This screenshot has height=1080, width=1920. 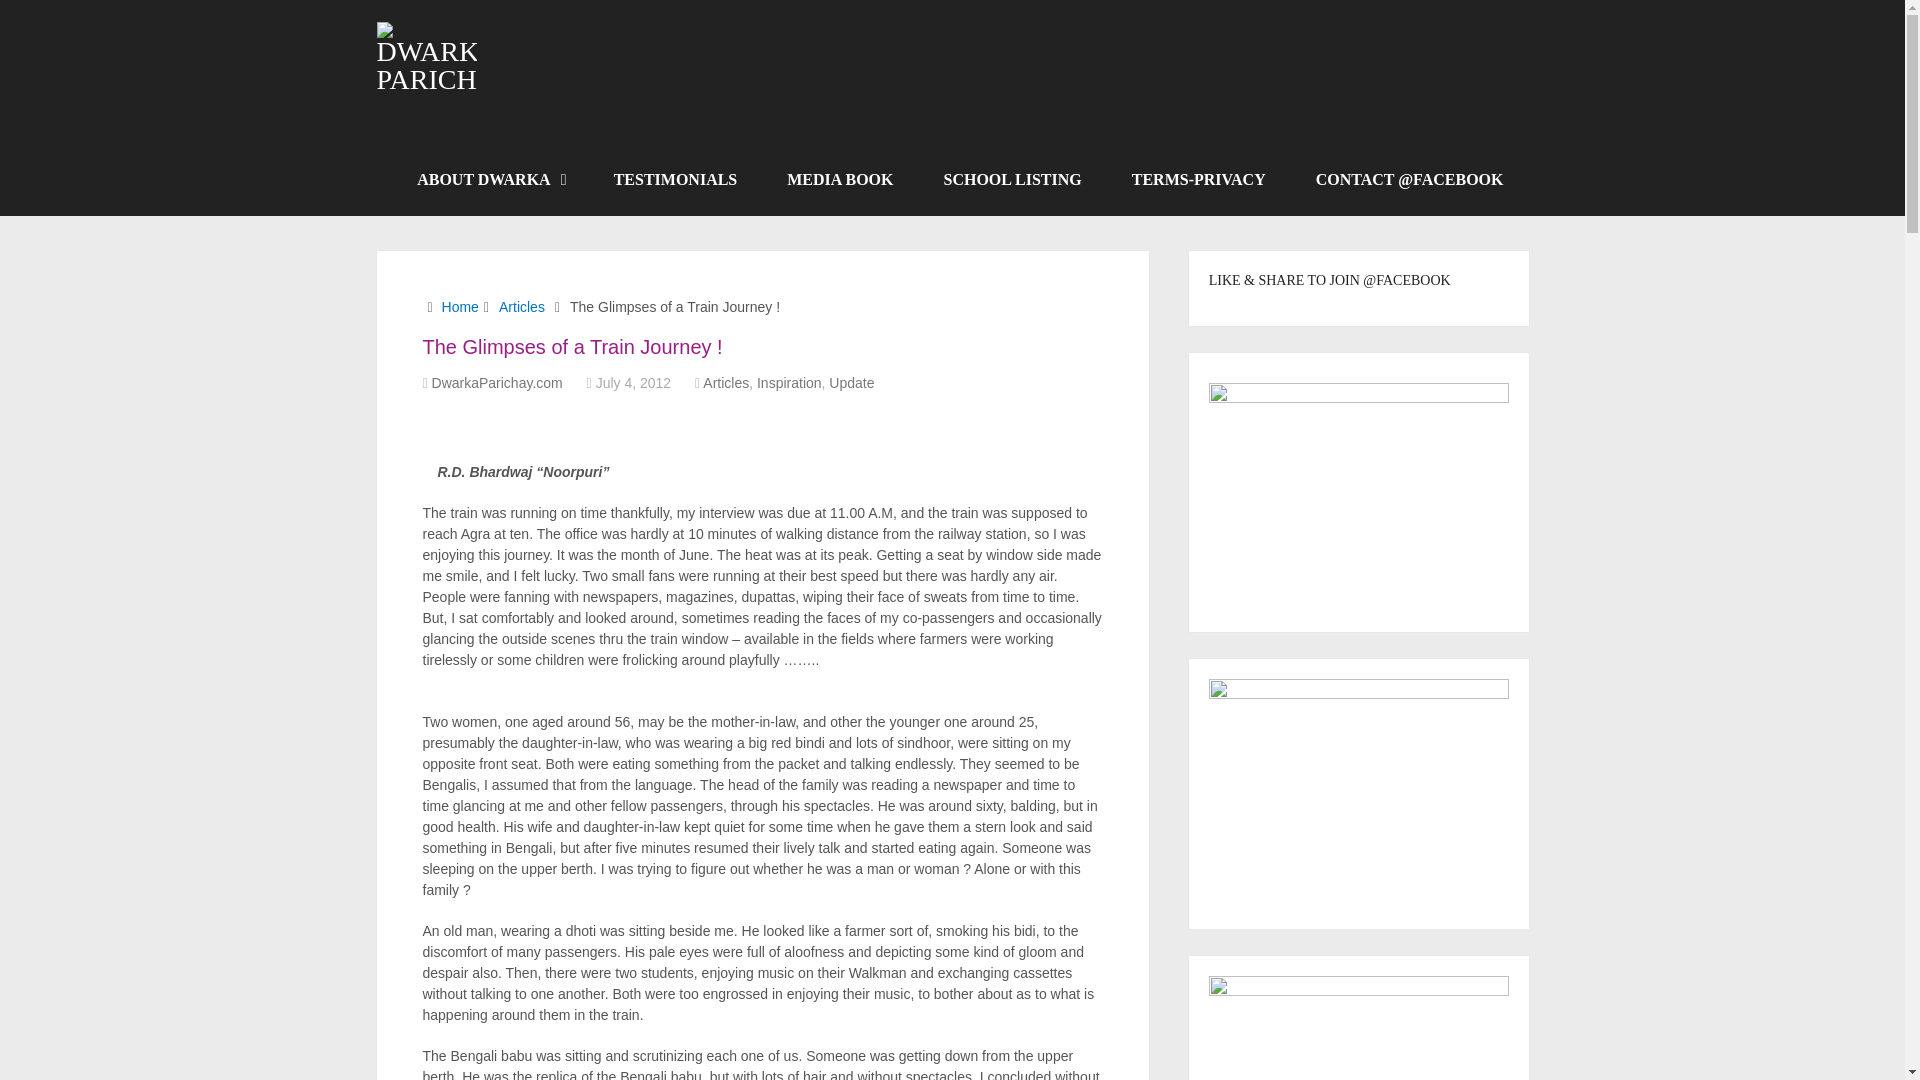 I want to click on Home, so click(x=460, y=307).